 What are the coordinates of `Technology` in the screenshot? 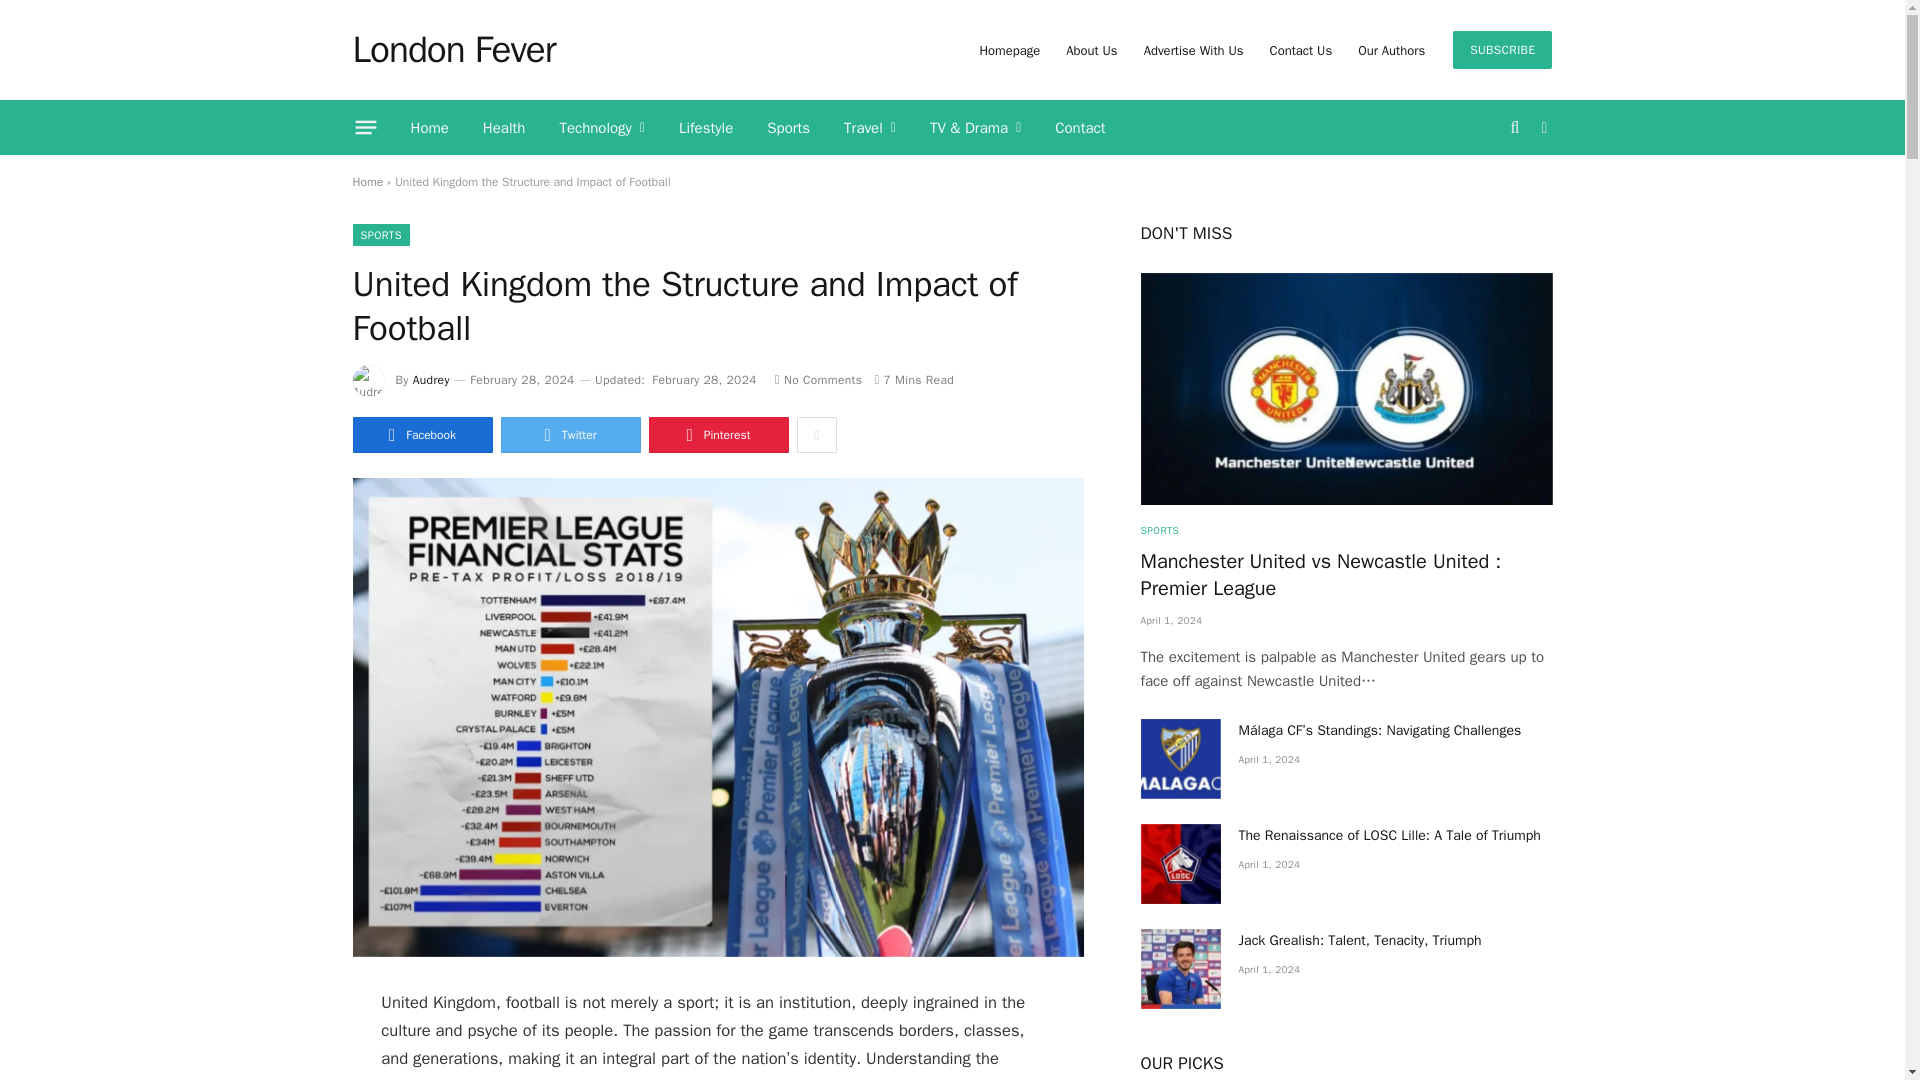 It's located at (602, 128).